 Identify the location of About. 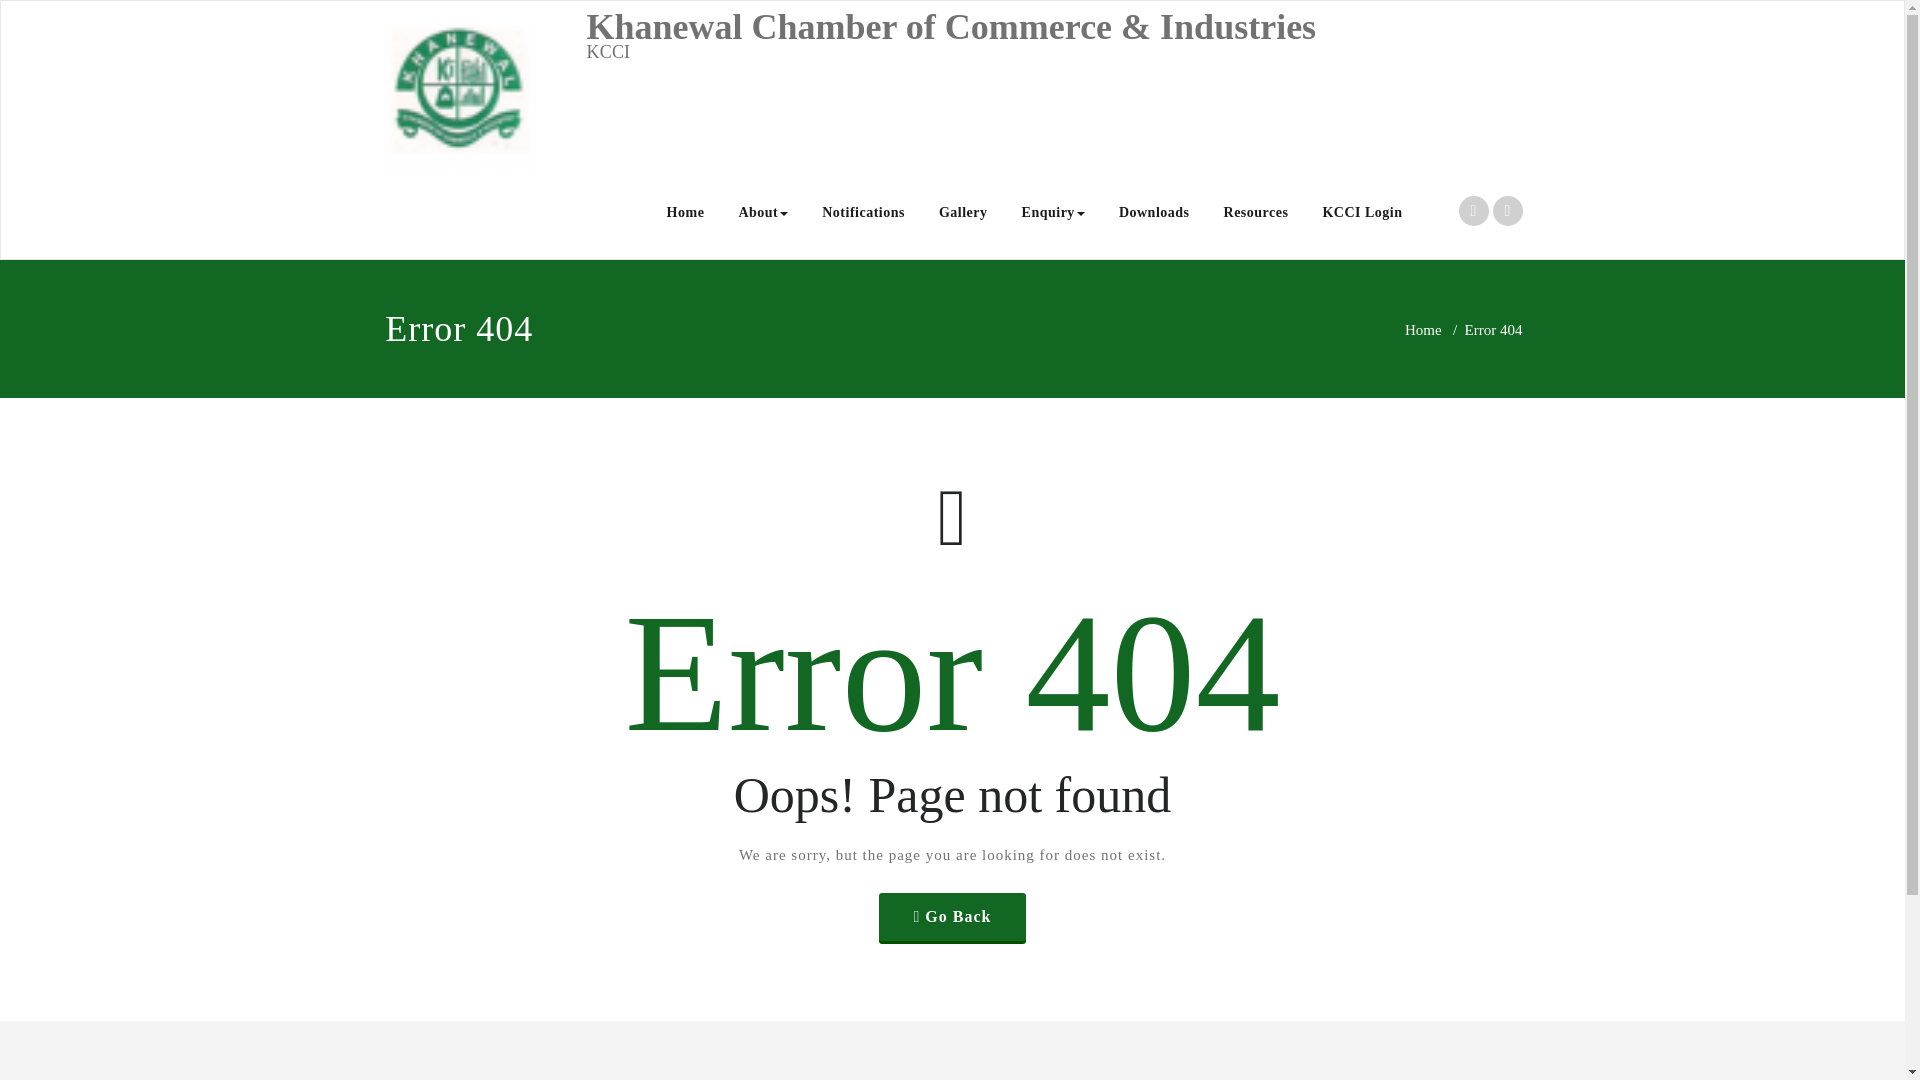
(762, 212).